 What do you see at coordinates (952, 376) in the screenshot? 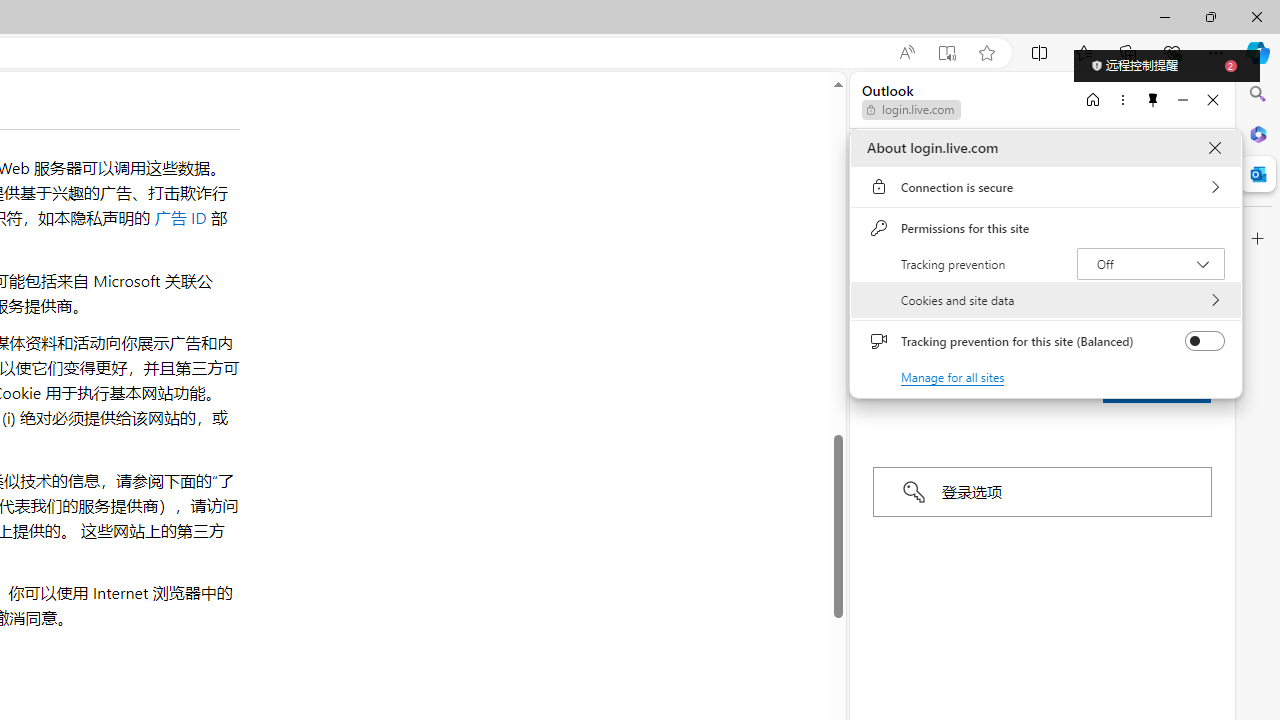
I see `Manage for all sites` at bounding box center [952, 376].